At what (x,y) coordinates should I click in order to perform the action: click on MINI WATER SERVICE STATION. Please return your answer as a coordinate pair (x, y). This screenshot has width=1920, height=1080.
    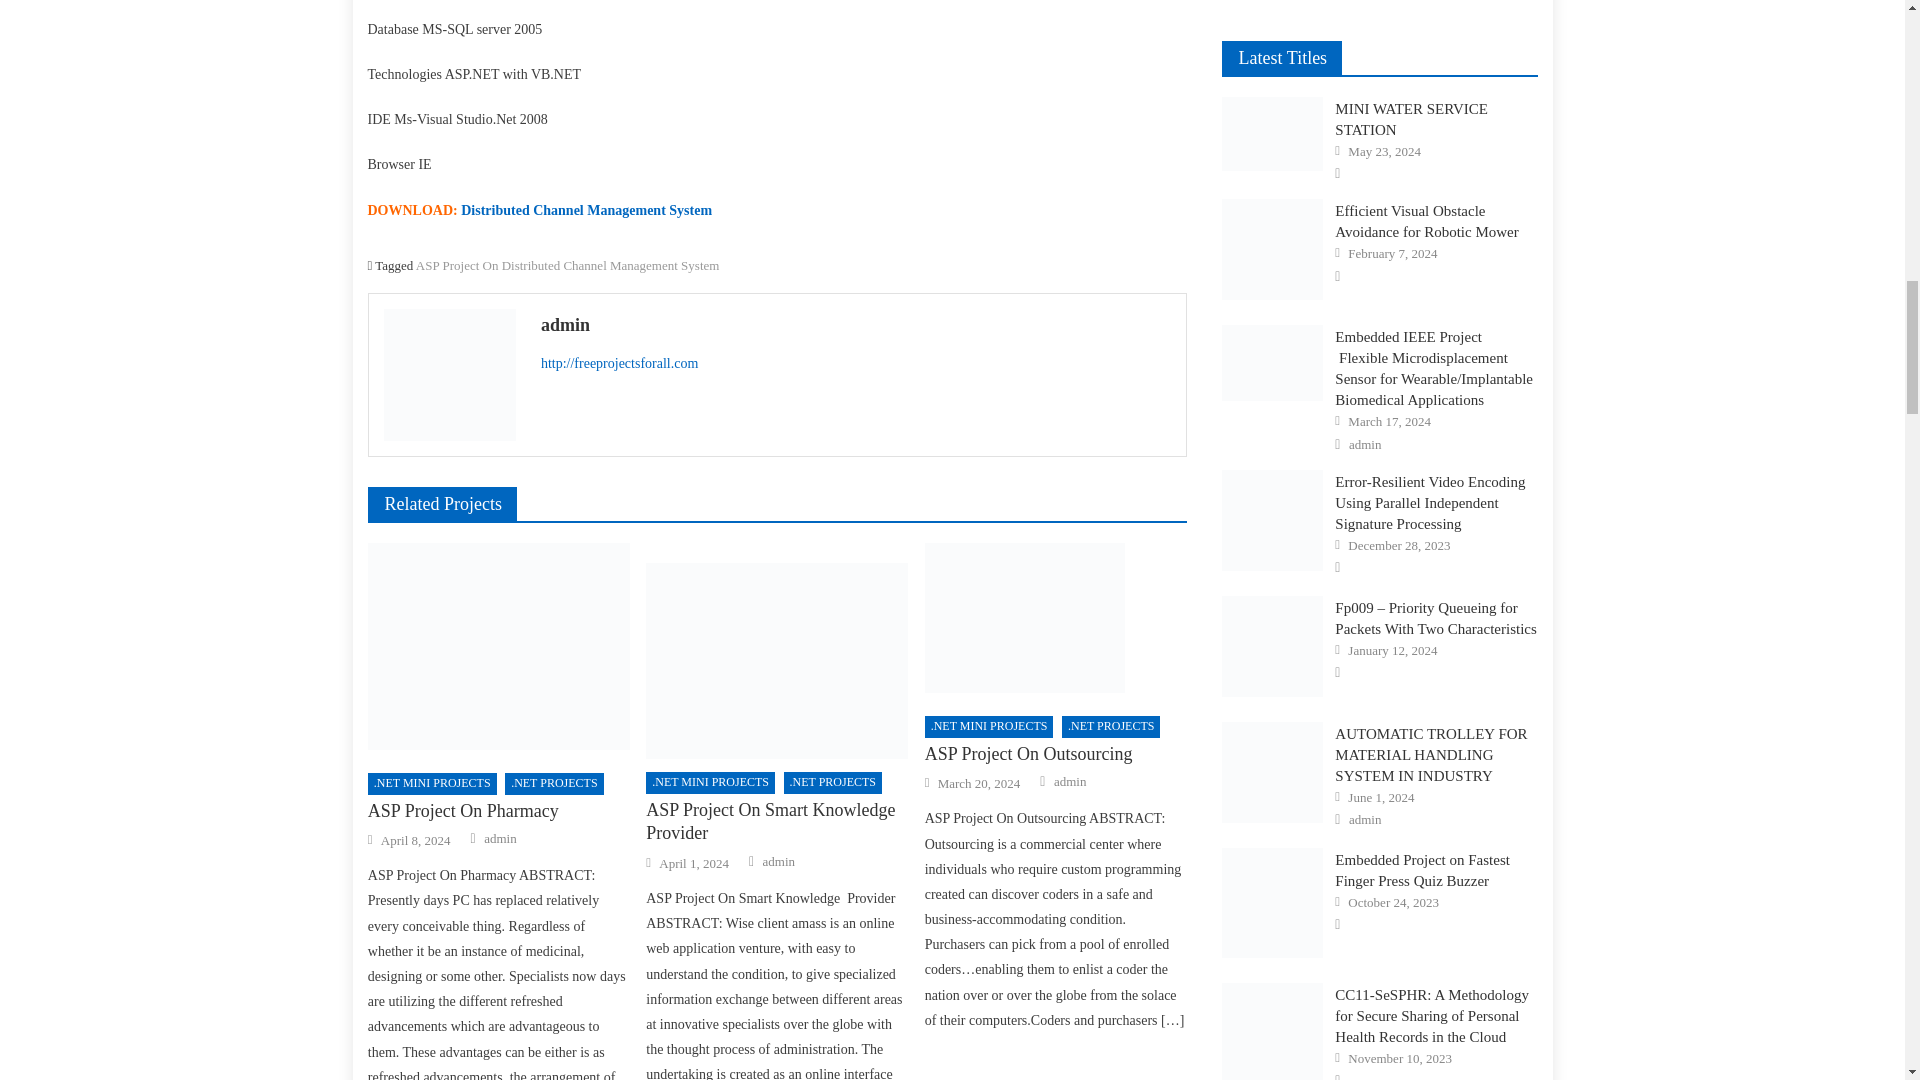
    Looking at the image, I should click on (1272, 133).